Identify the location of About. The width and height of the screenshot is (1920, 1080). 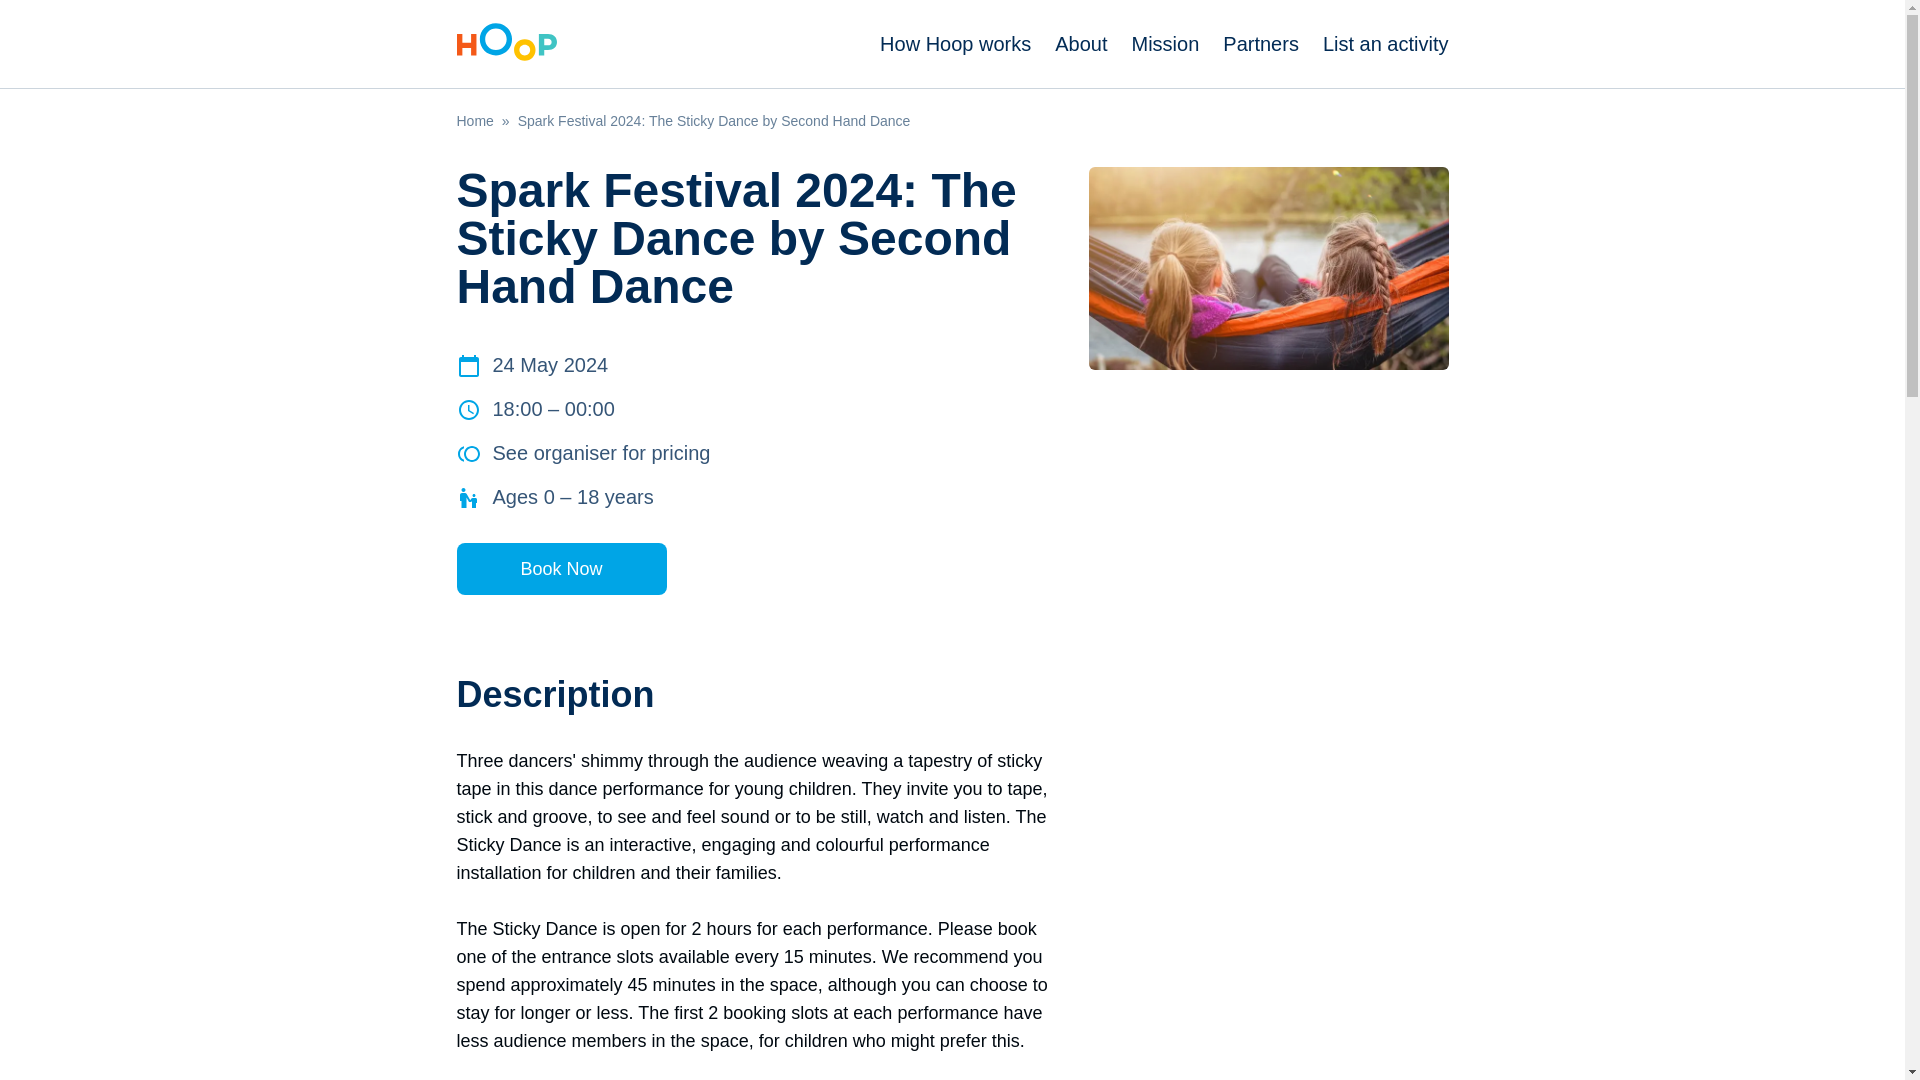
(1080, 44).